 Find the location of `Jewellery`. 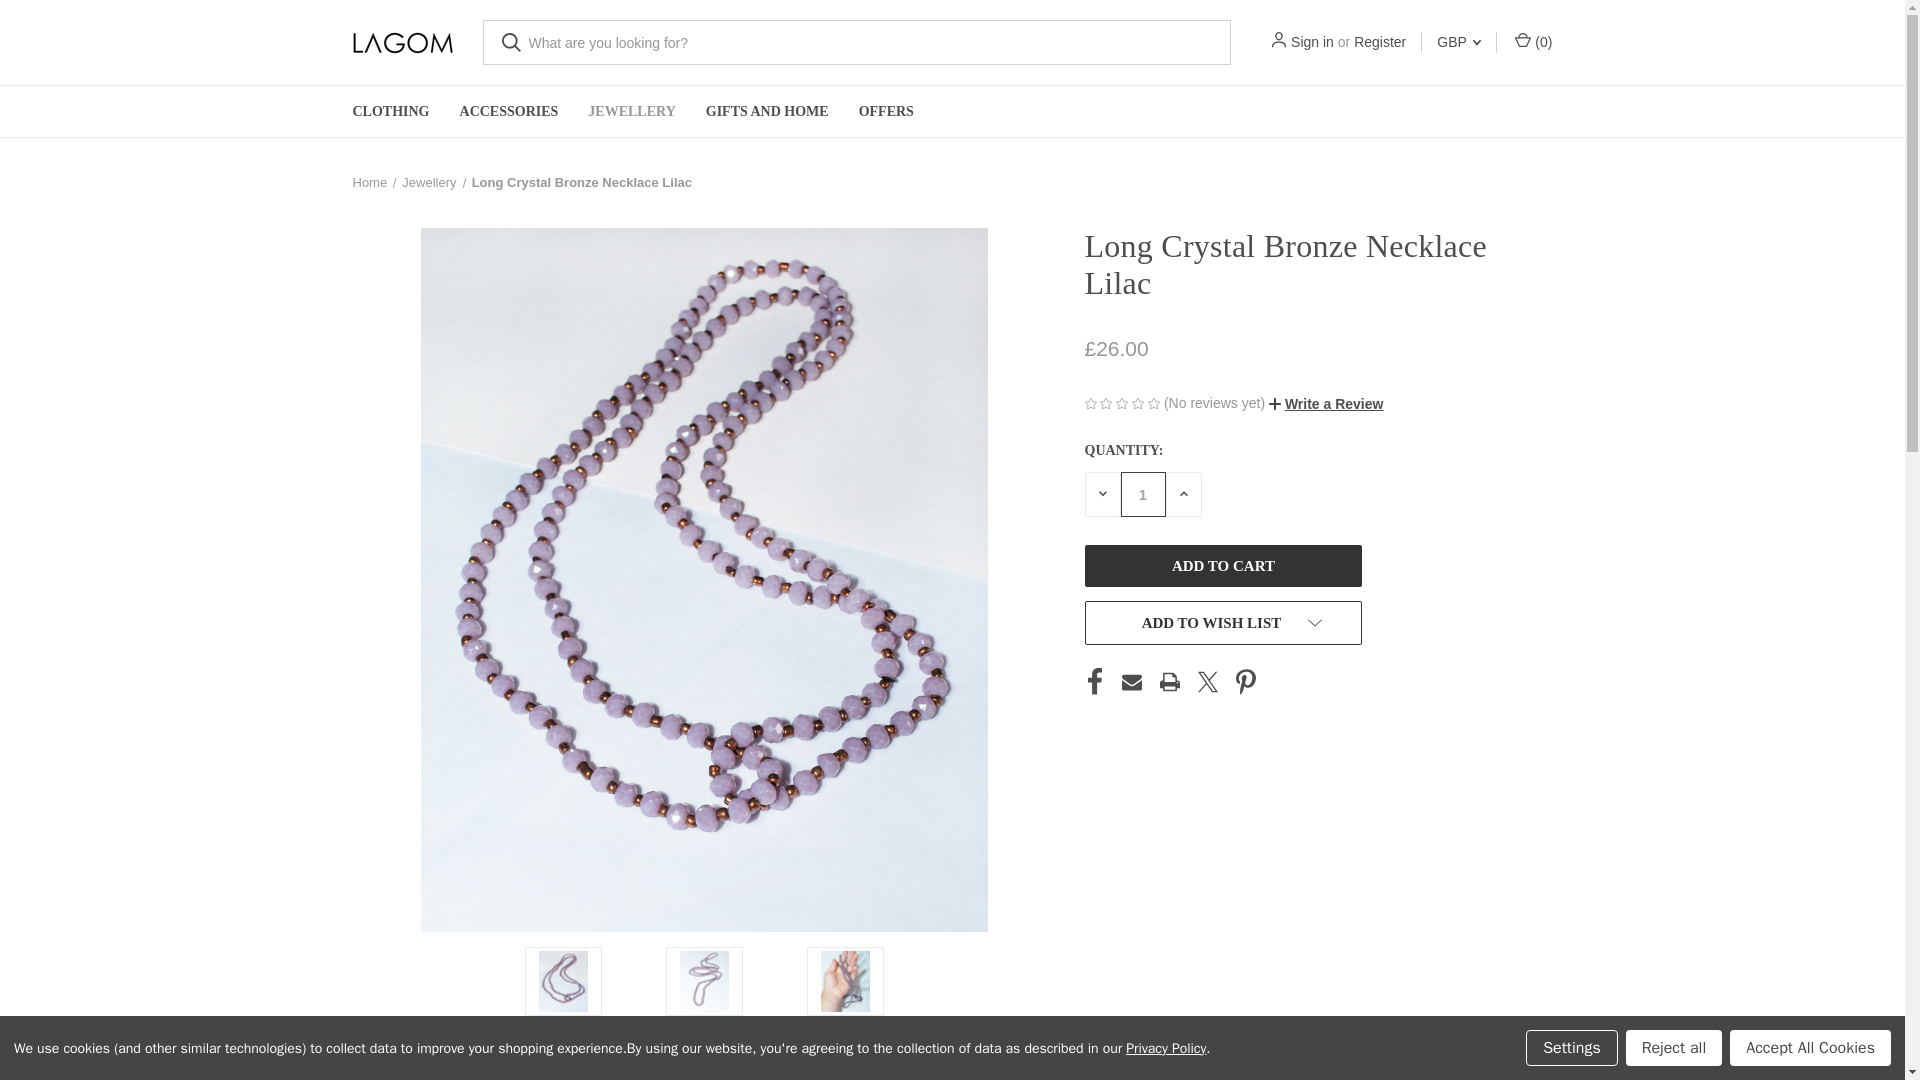

Jewellery is located at coordinates (428, 182).